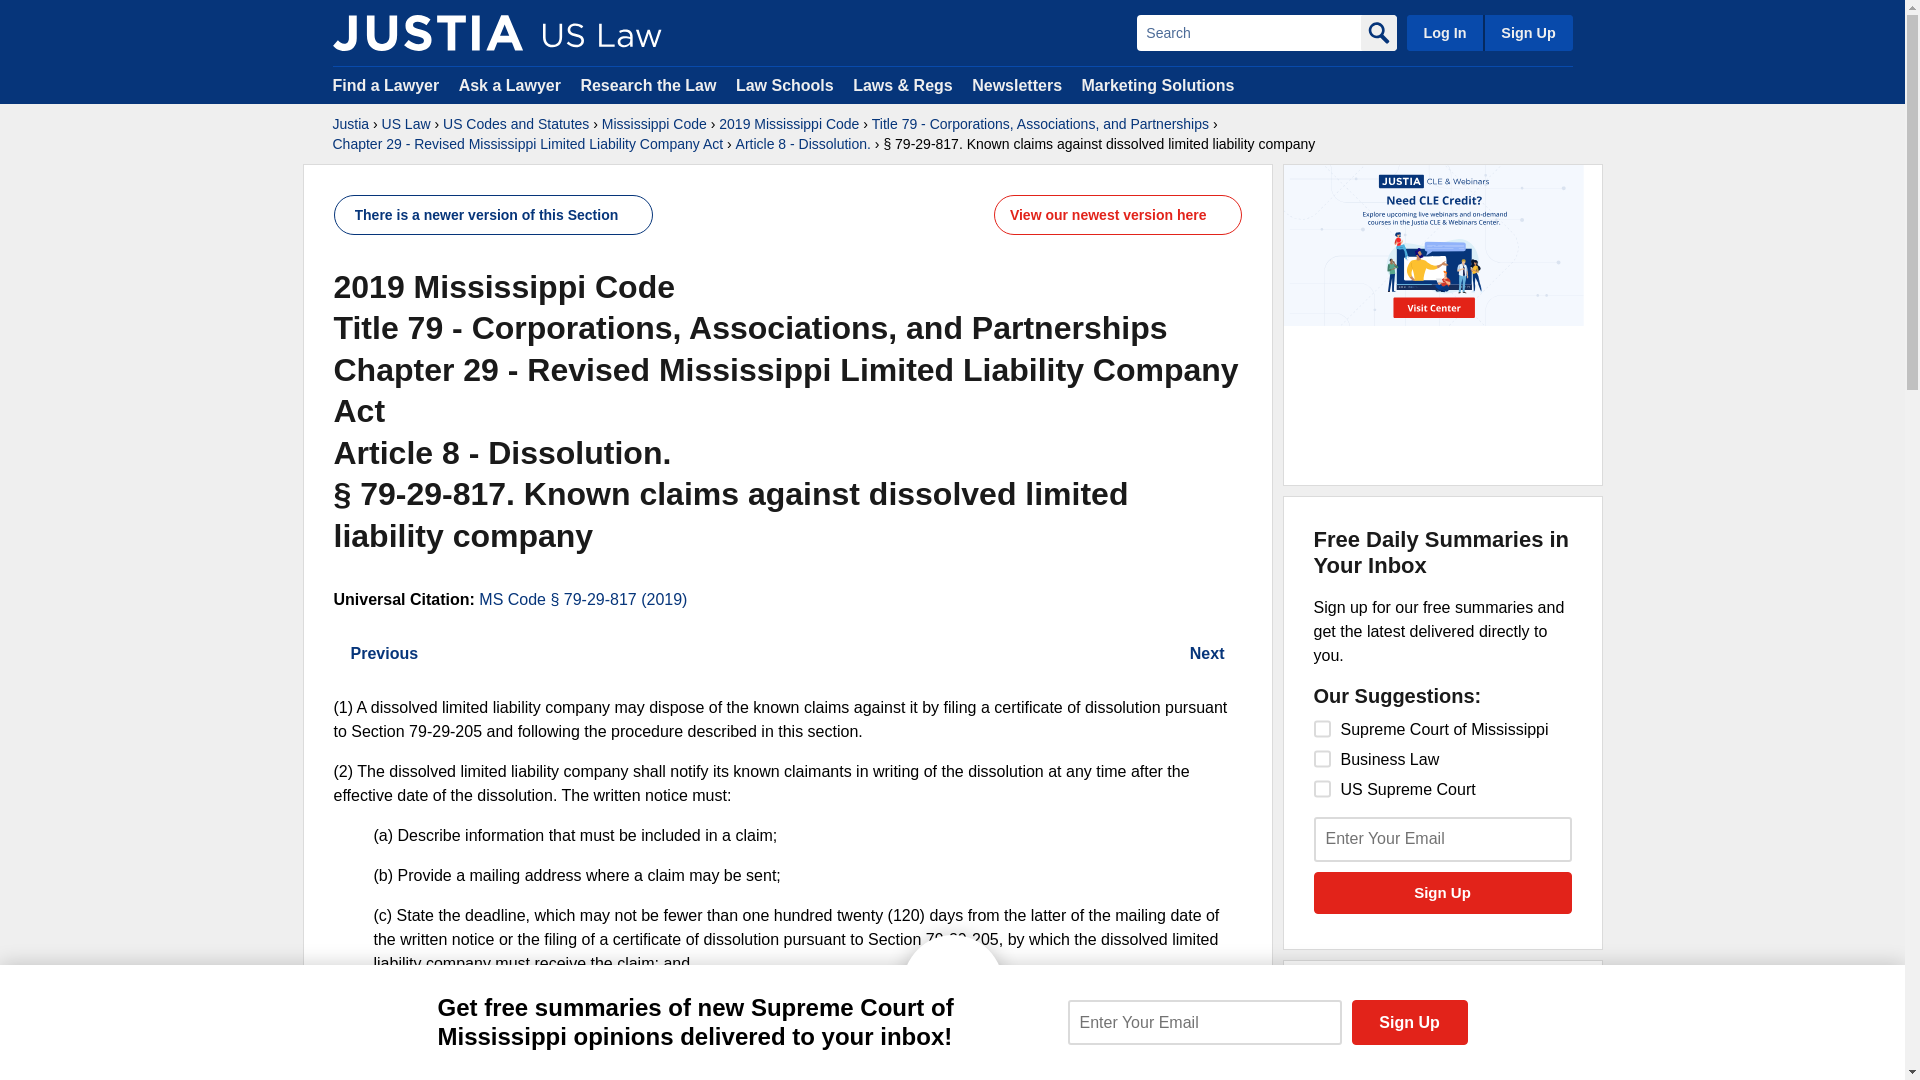 Image resolution: width=1920 pixels, height=1080 pixels. What do you see at coordinates (350, 124) in the screenshot?
I see `Justia` at bounding box center [350, 124].